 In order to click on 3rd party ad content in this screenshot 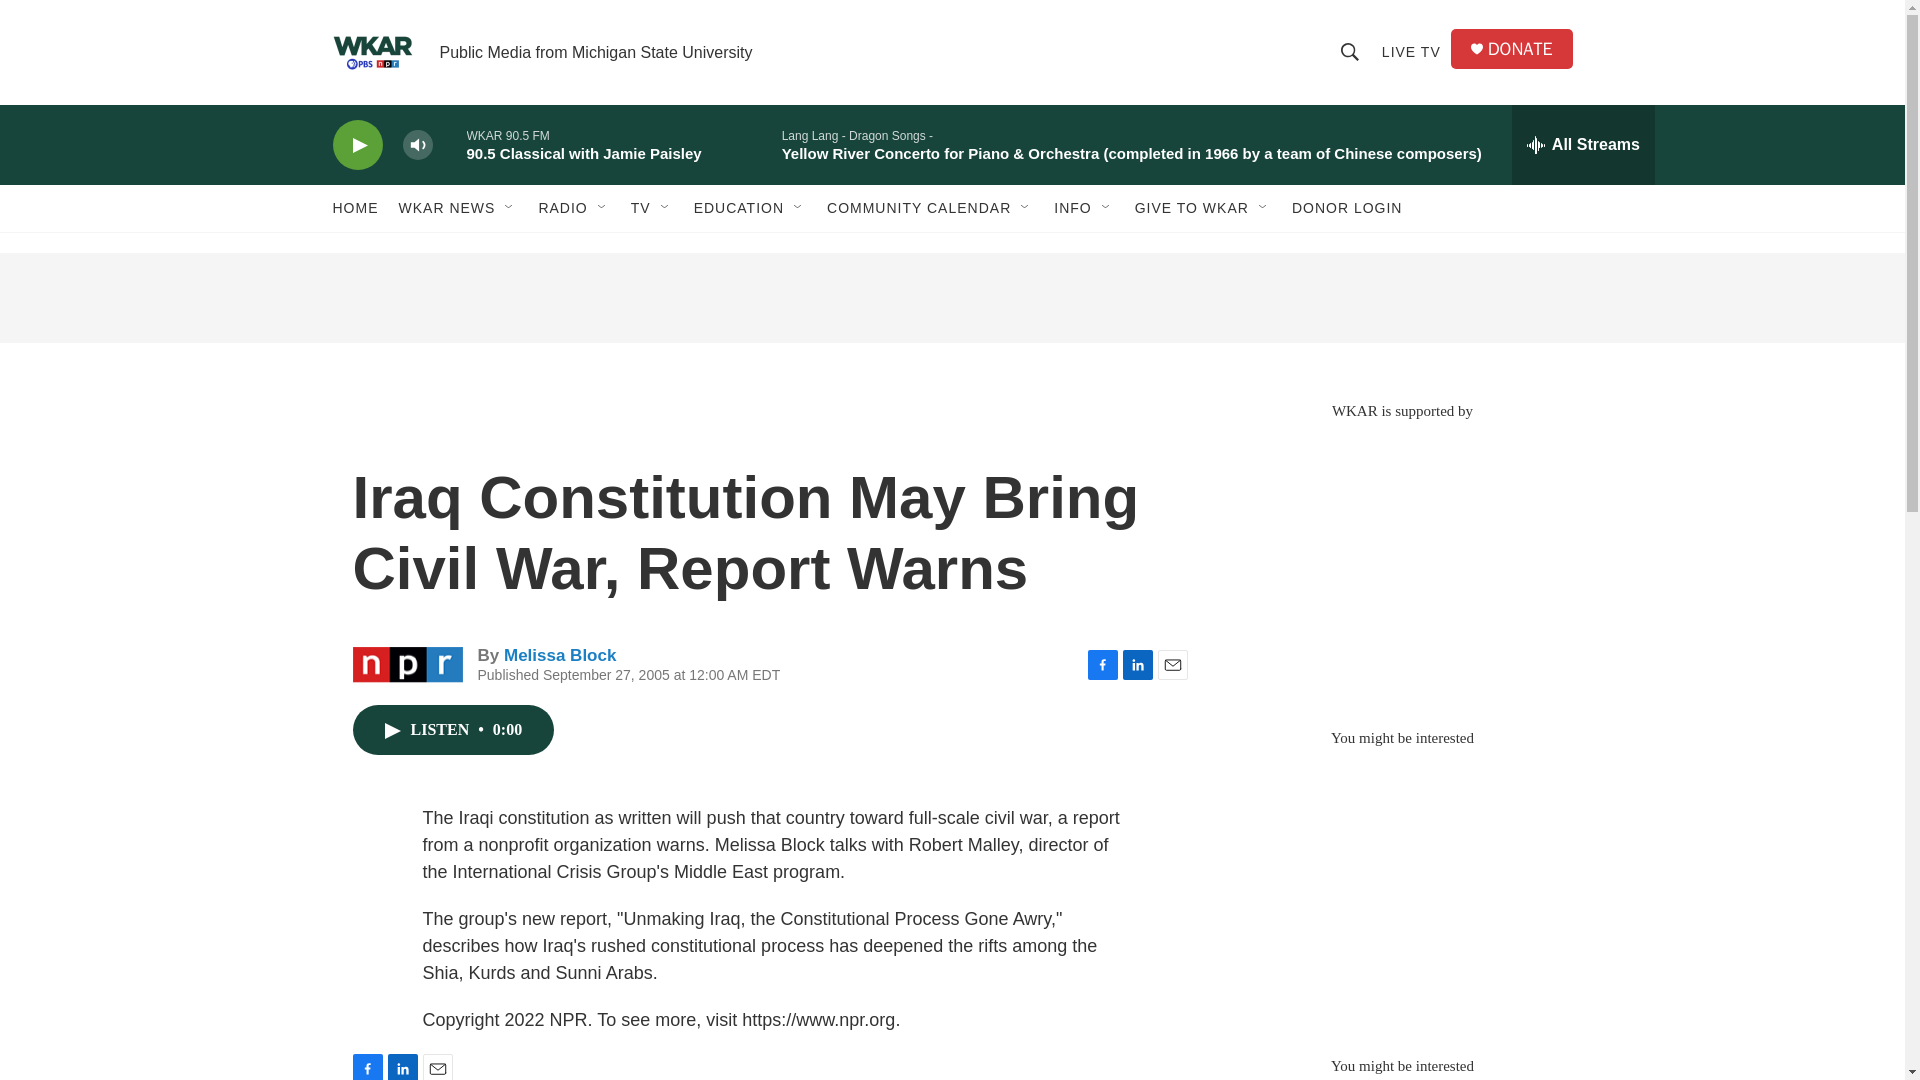, I will do `click(951, 298)`.